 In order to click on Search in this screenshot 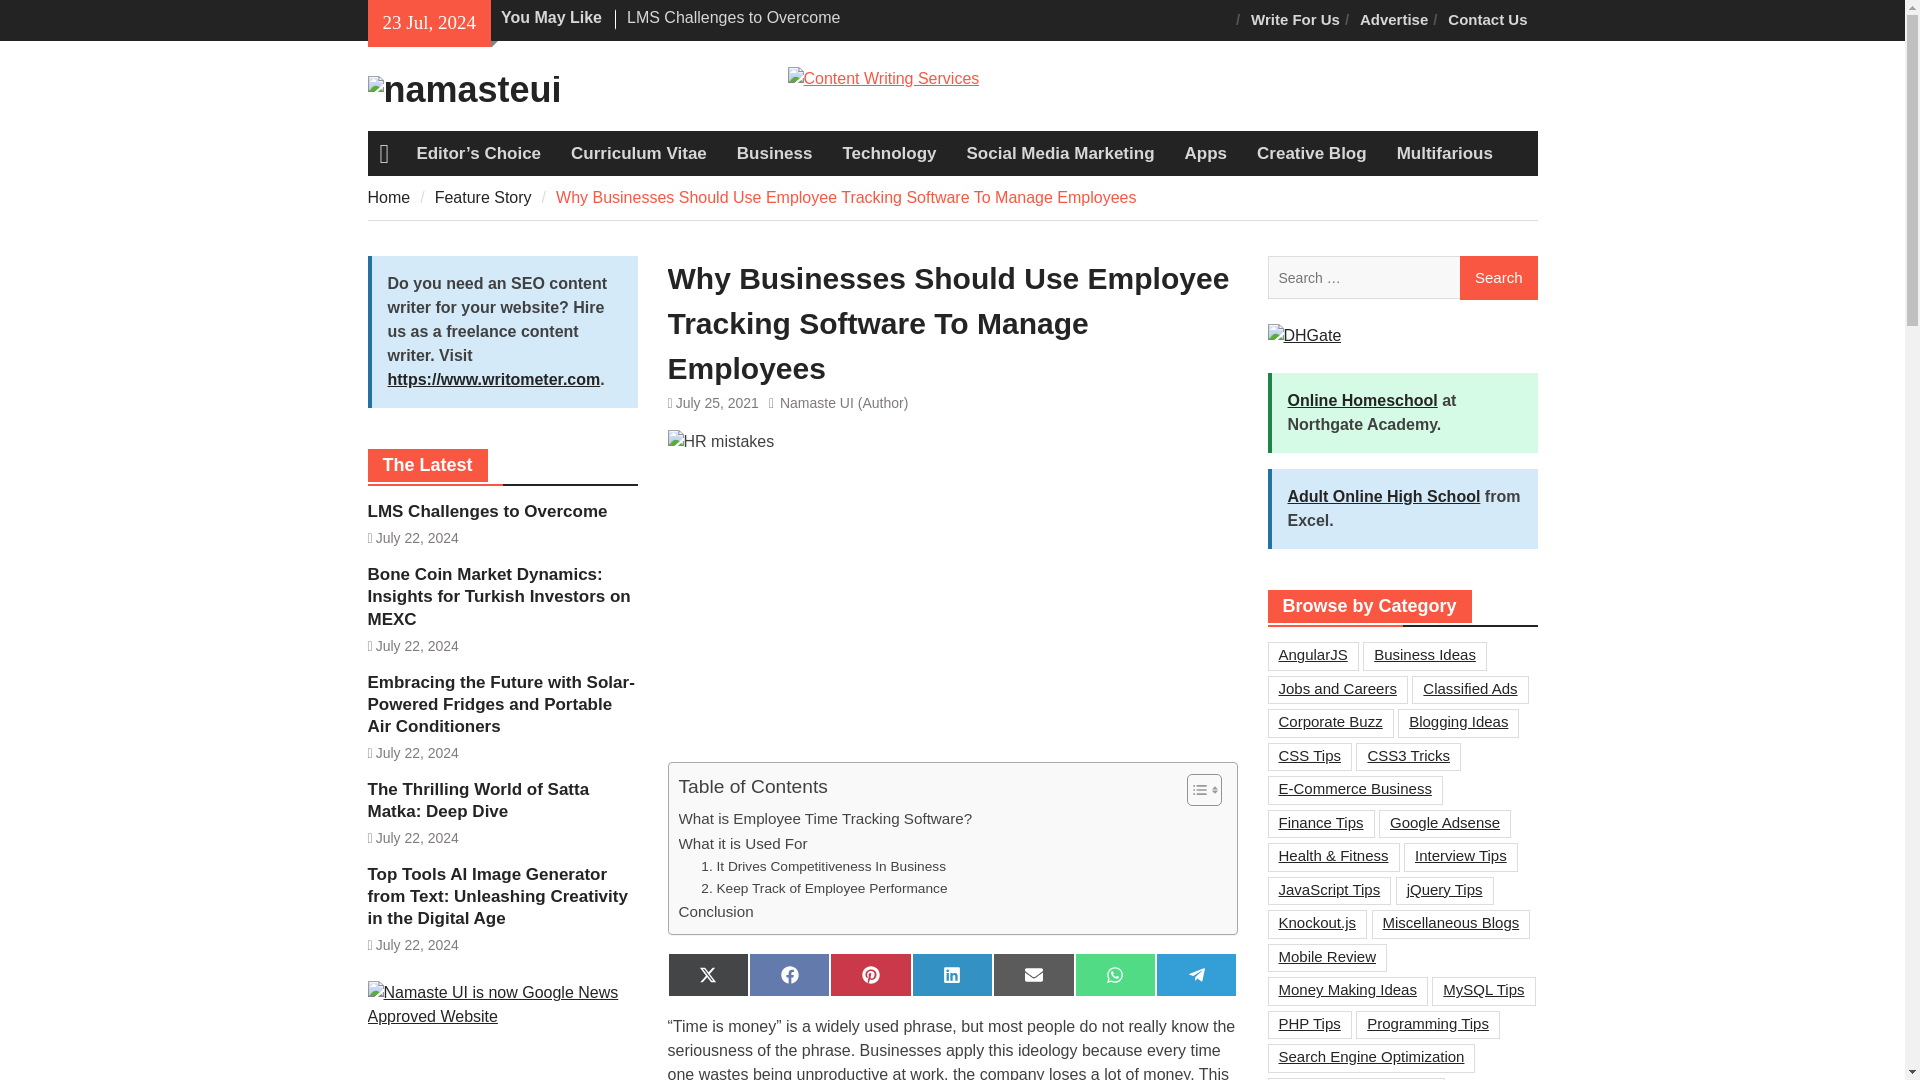, I will do `click(1498, 278)`.